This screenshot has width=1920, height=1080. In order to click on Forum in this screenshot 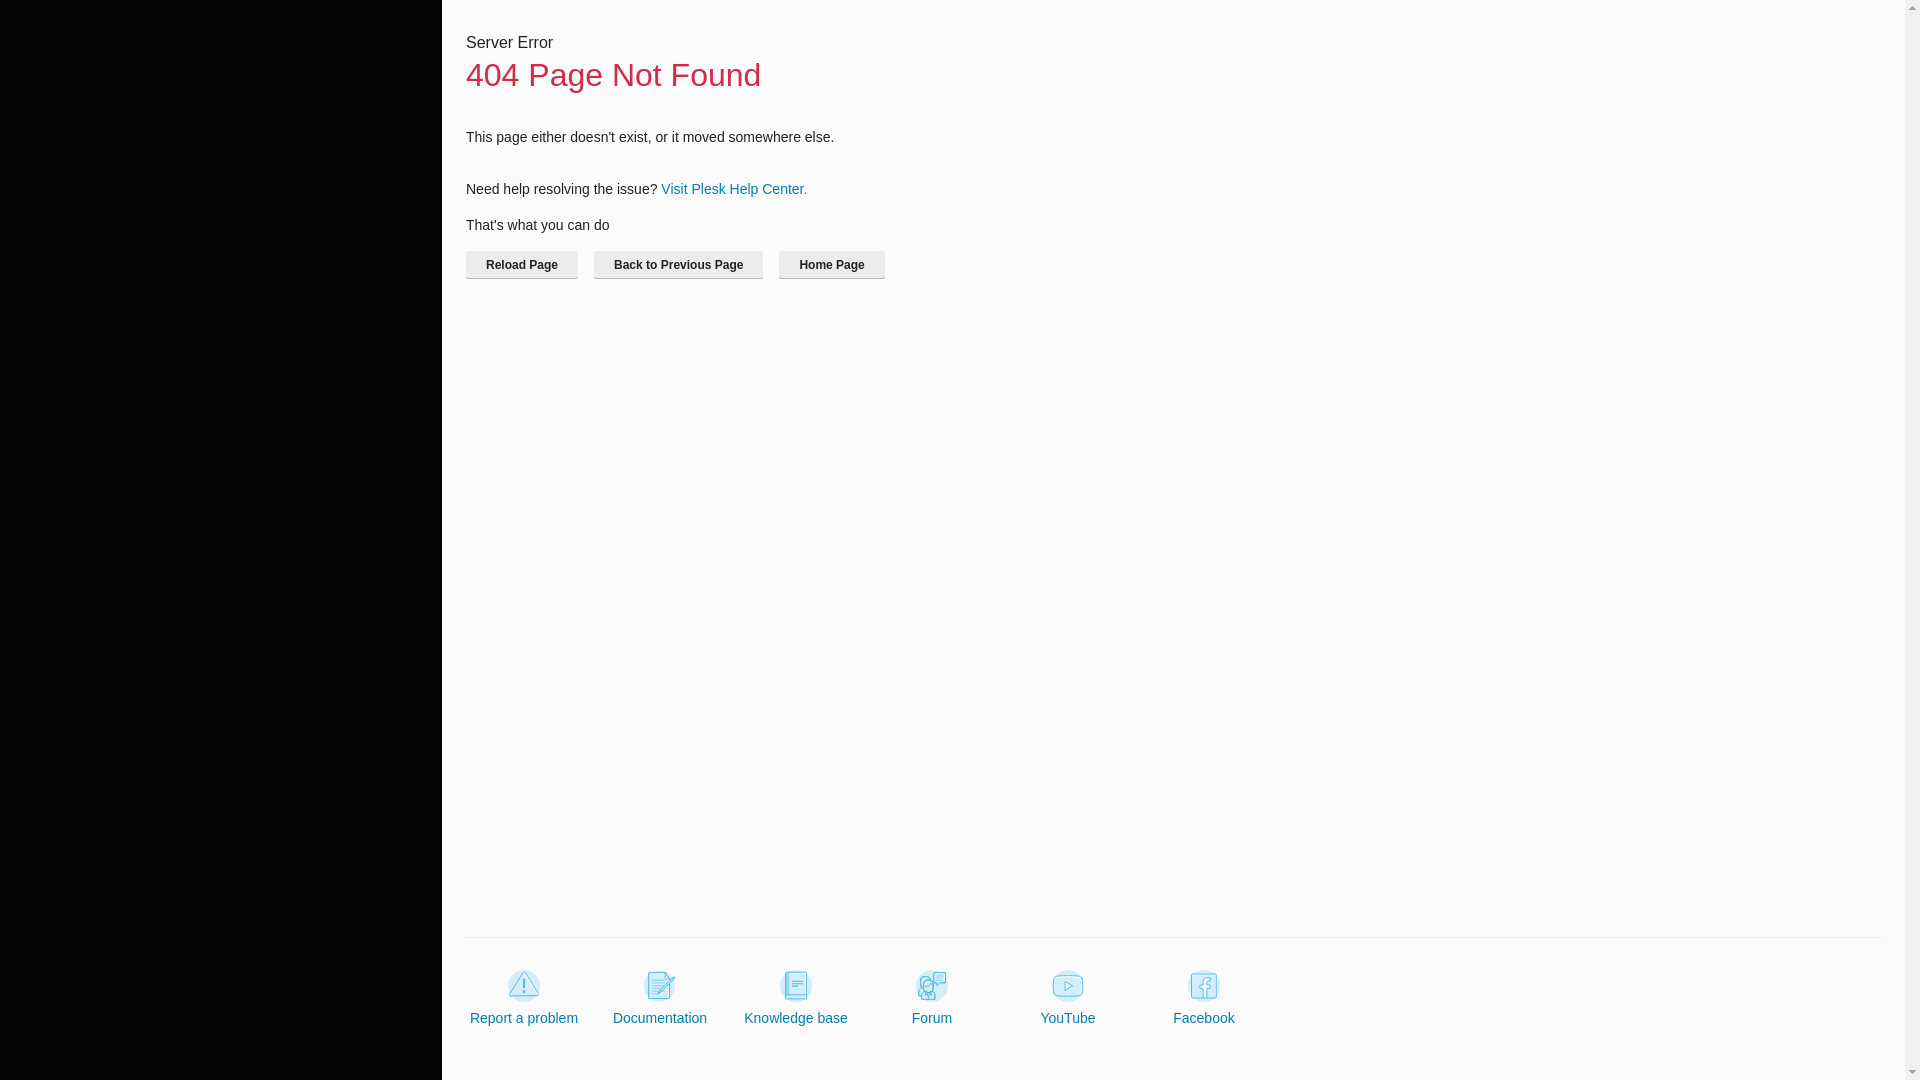, I will do `click(932, 998)`.